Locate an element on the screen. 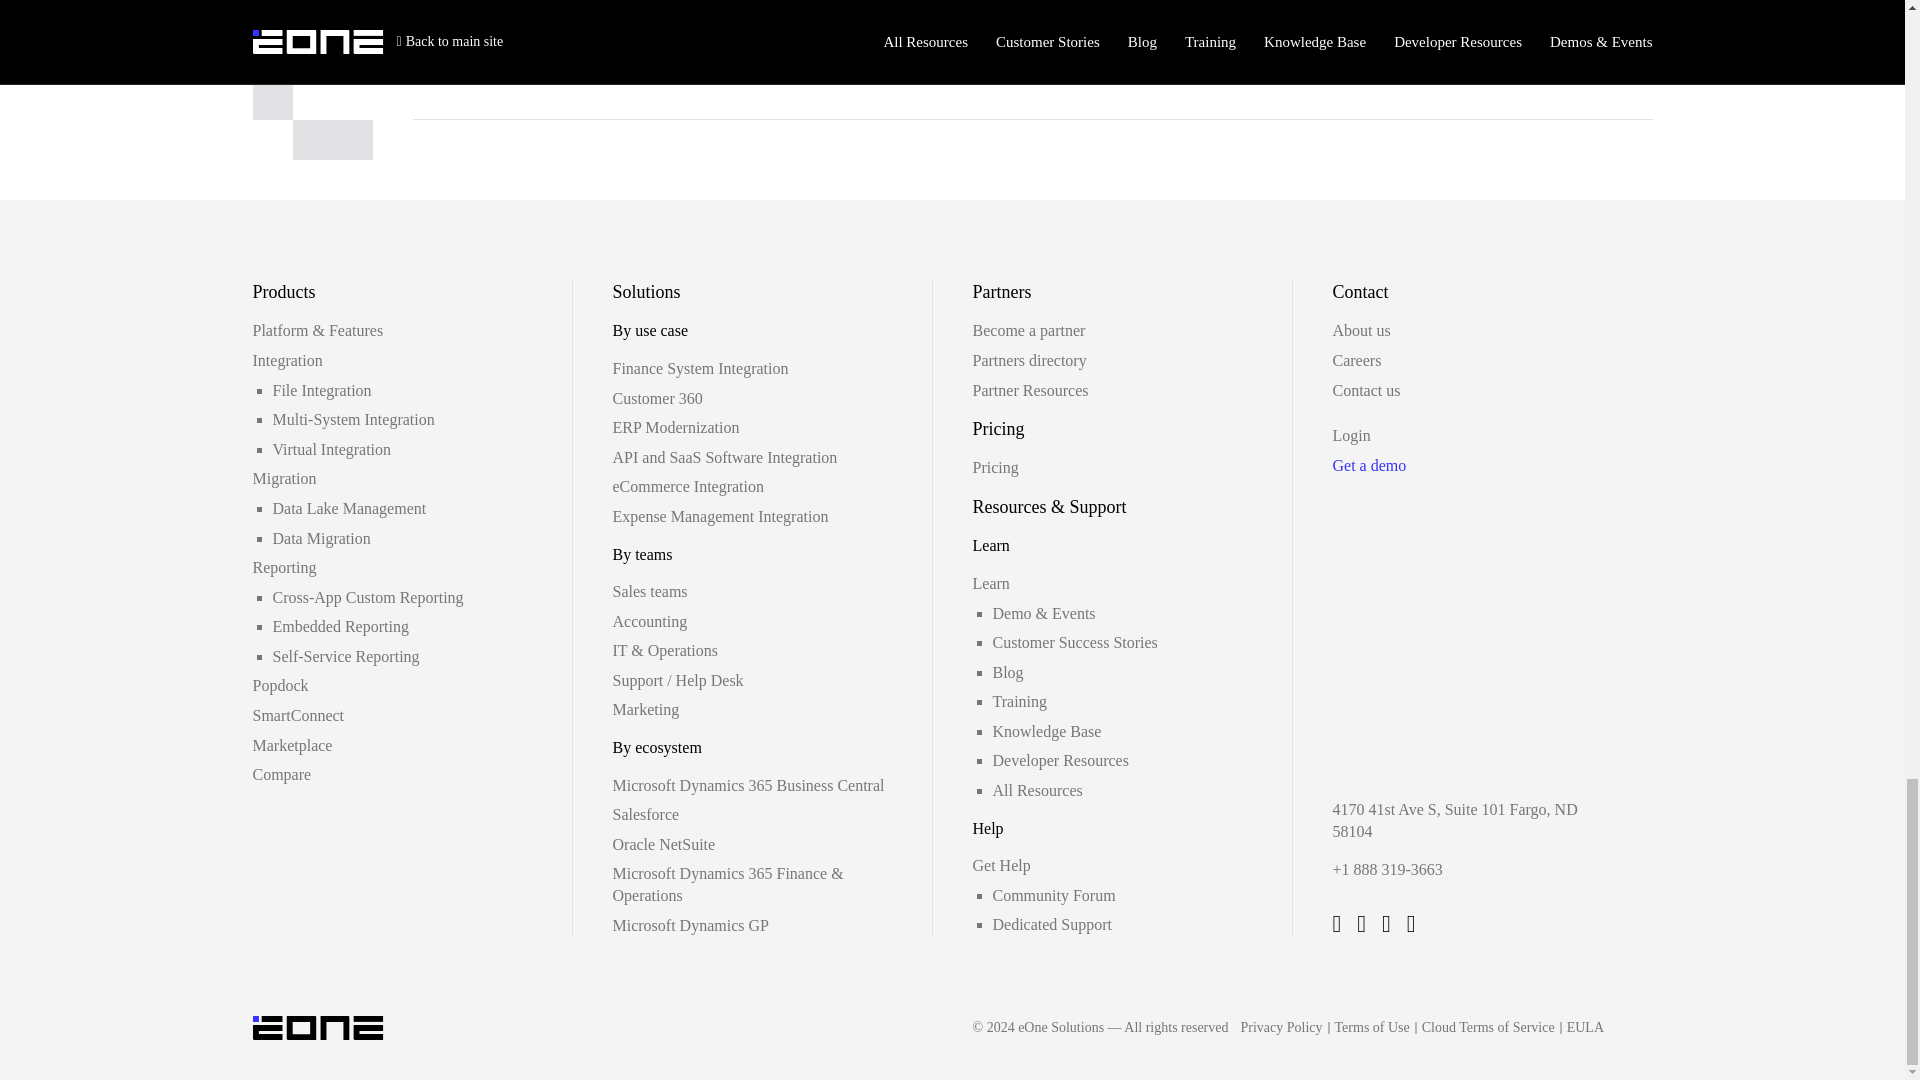  Customer 360 is located at coordinates (657, 398).